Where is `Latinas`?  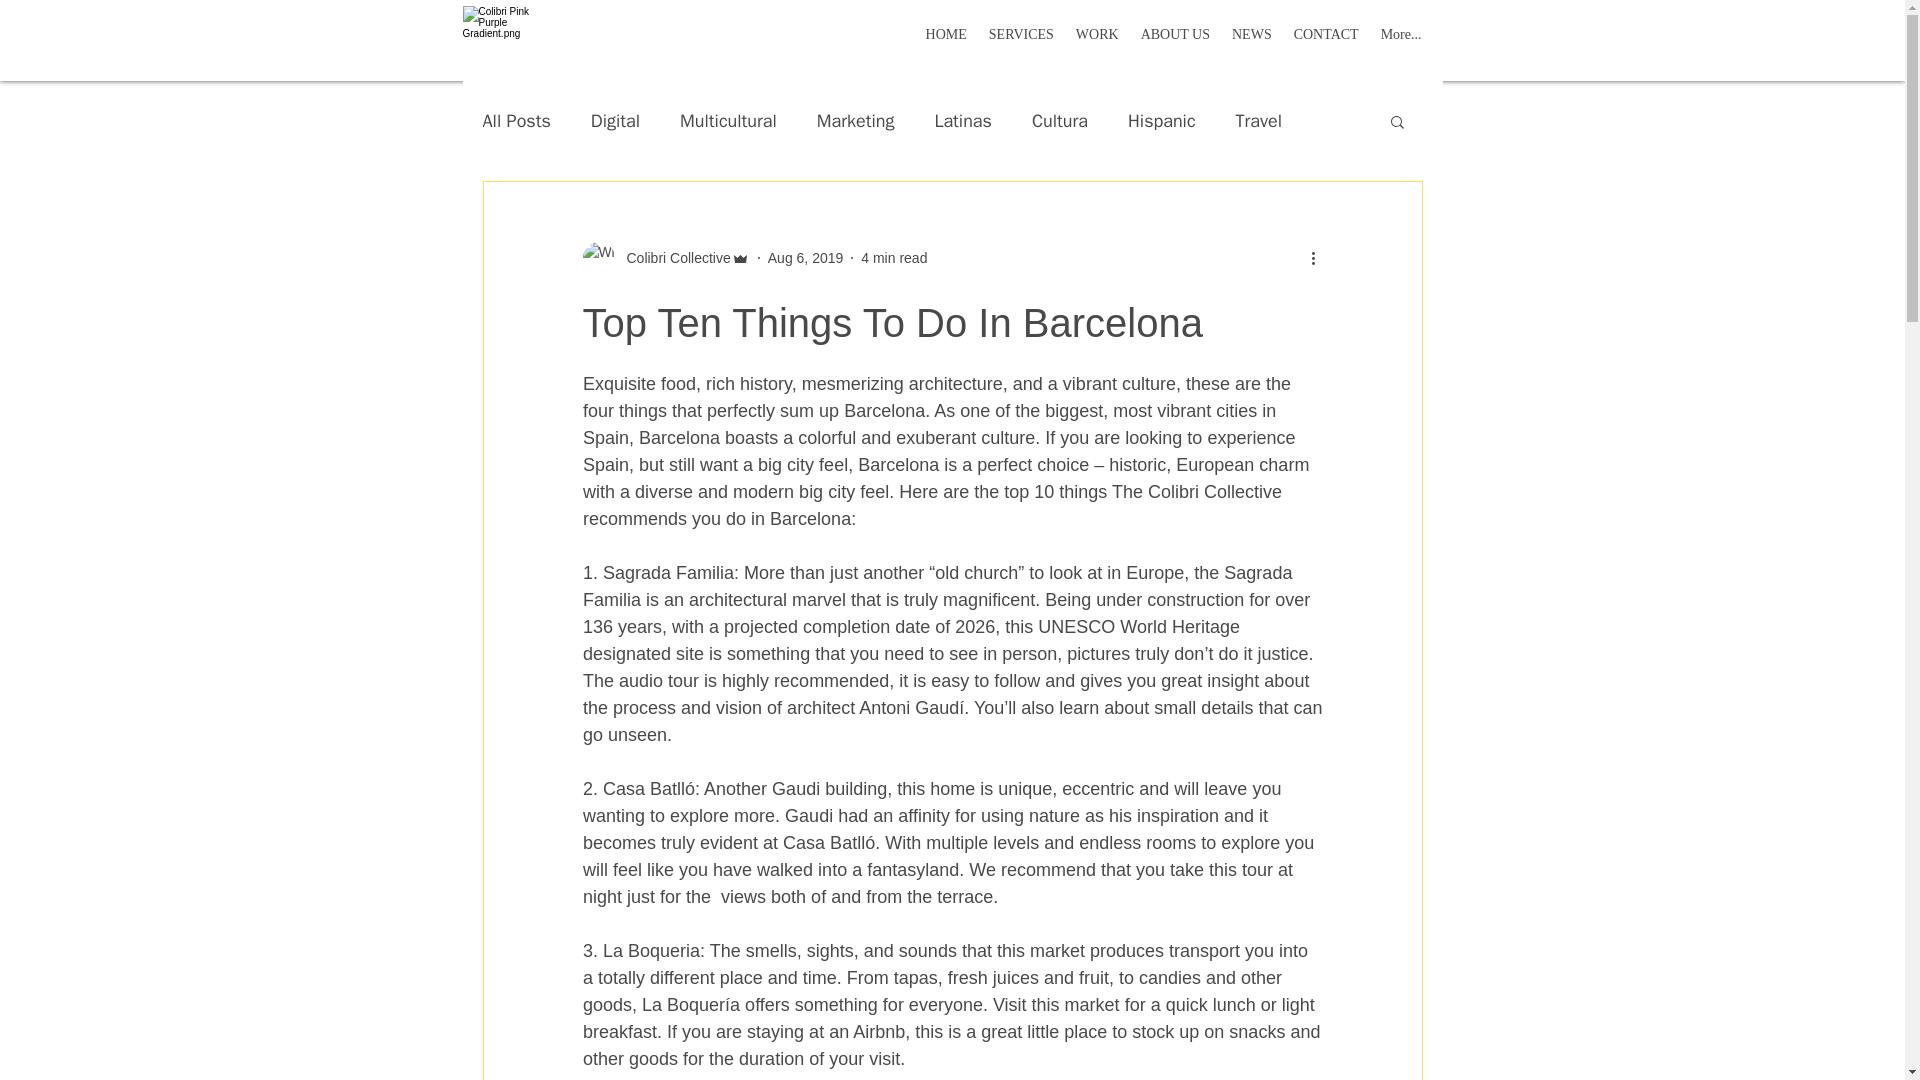 Latinas is located at coordinates (962, 120).